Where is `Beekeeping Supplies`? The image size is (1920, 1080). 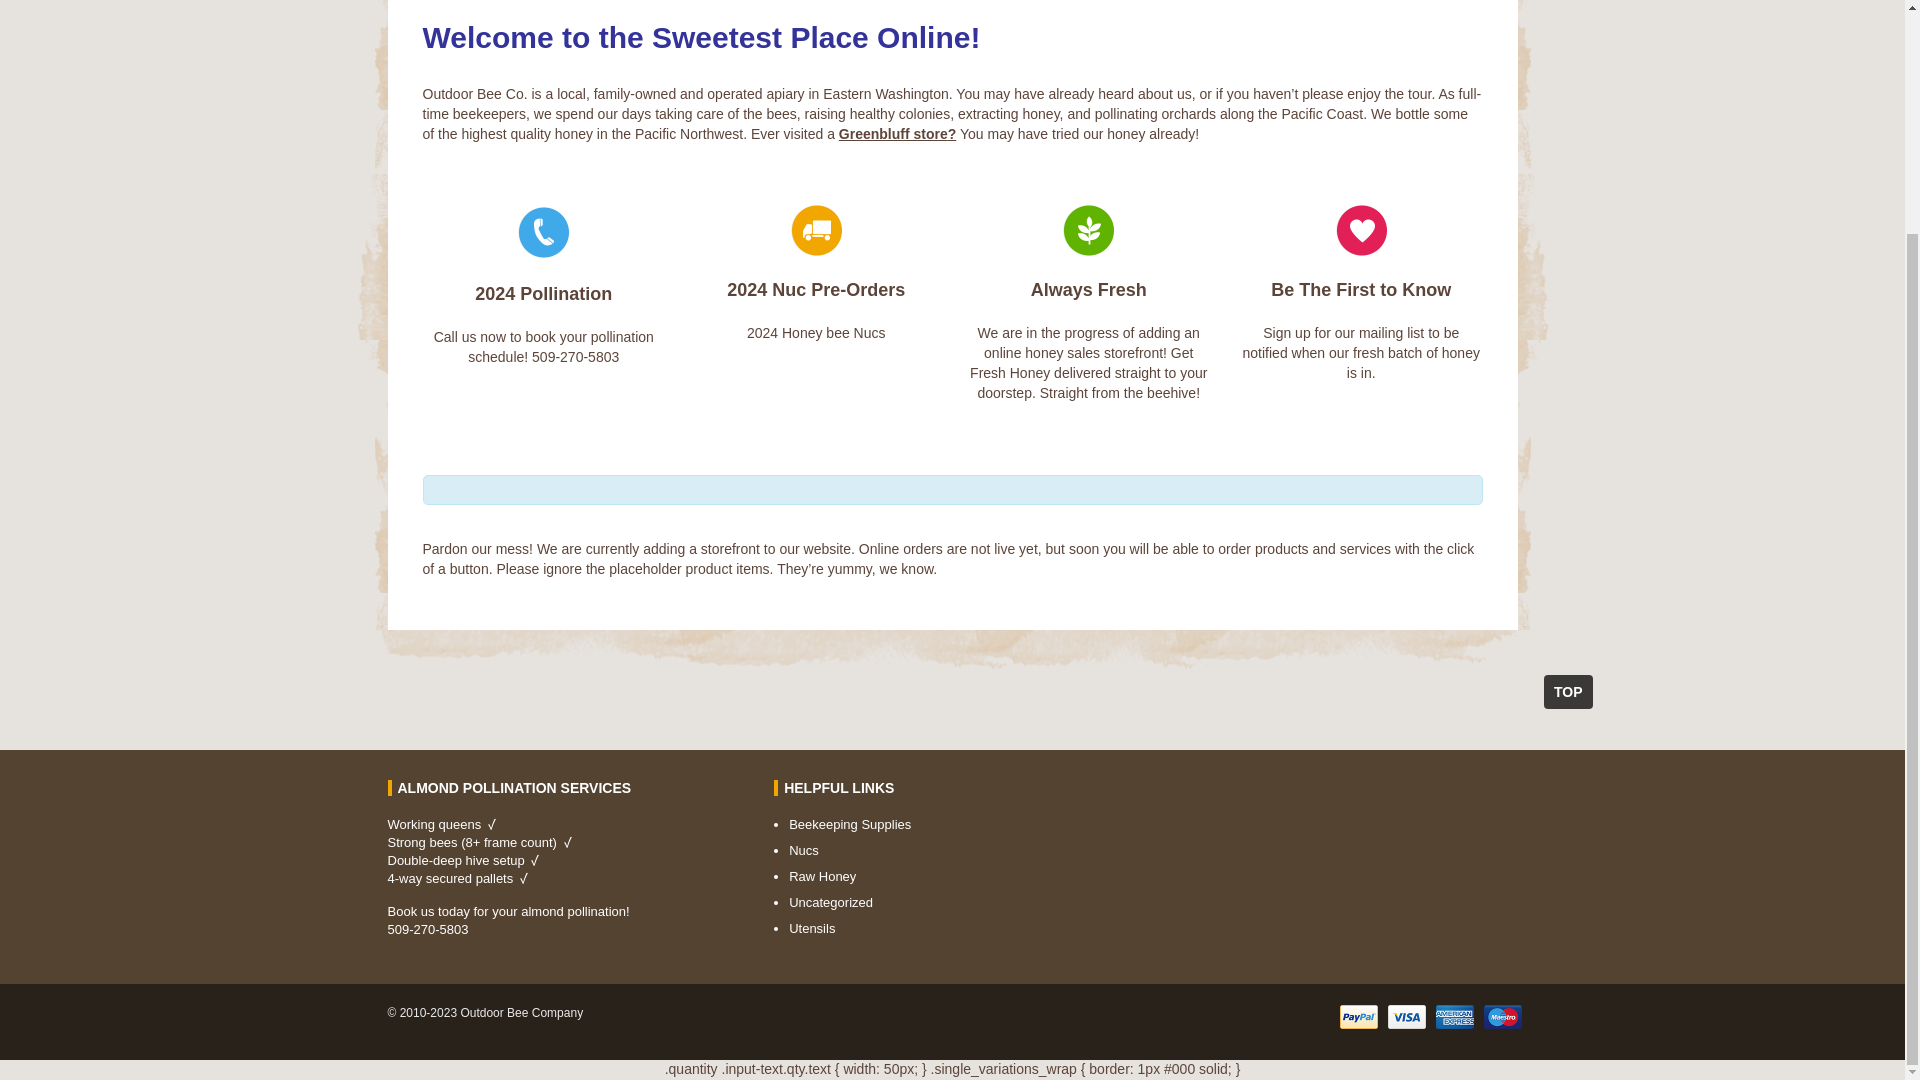 Beekeeping Supplies is located at coordinates (850, 824).